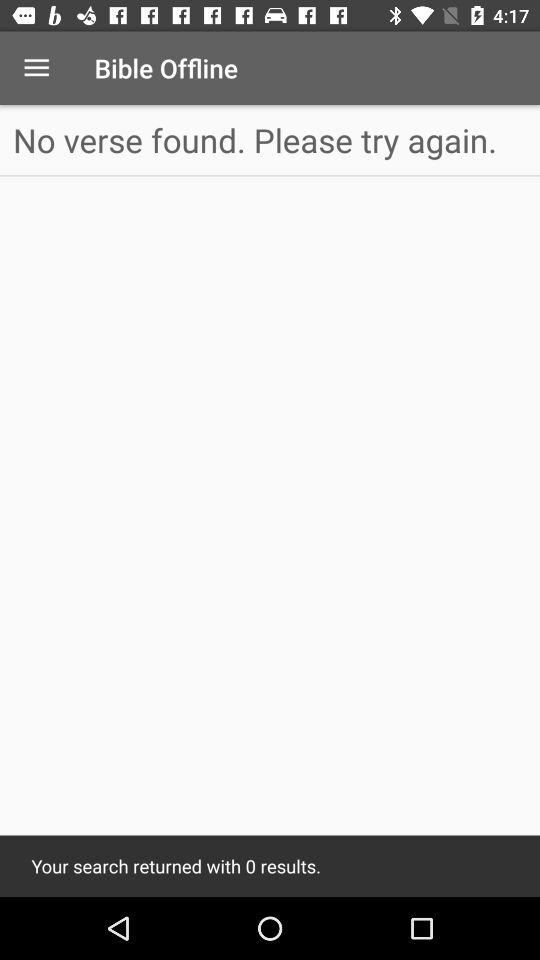  Describe the element at coordinates (36, 68) in the screenshot. I see `click the icon to the left of the bible offline` at that location.